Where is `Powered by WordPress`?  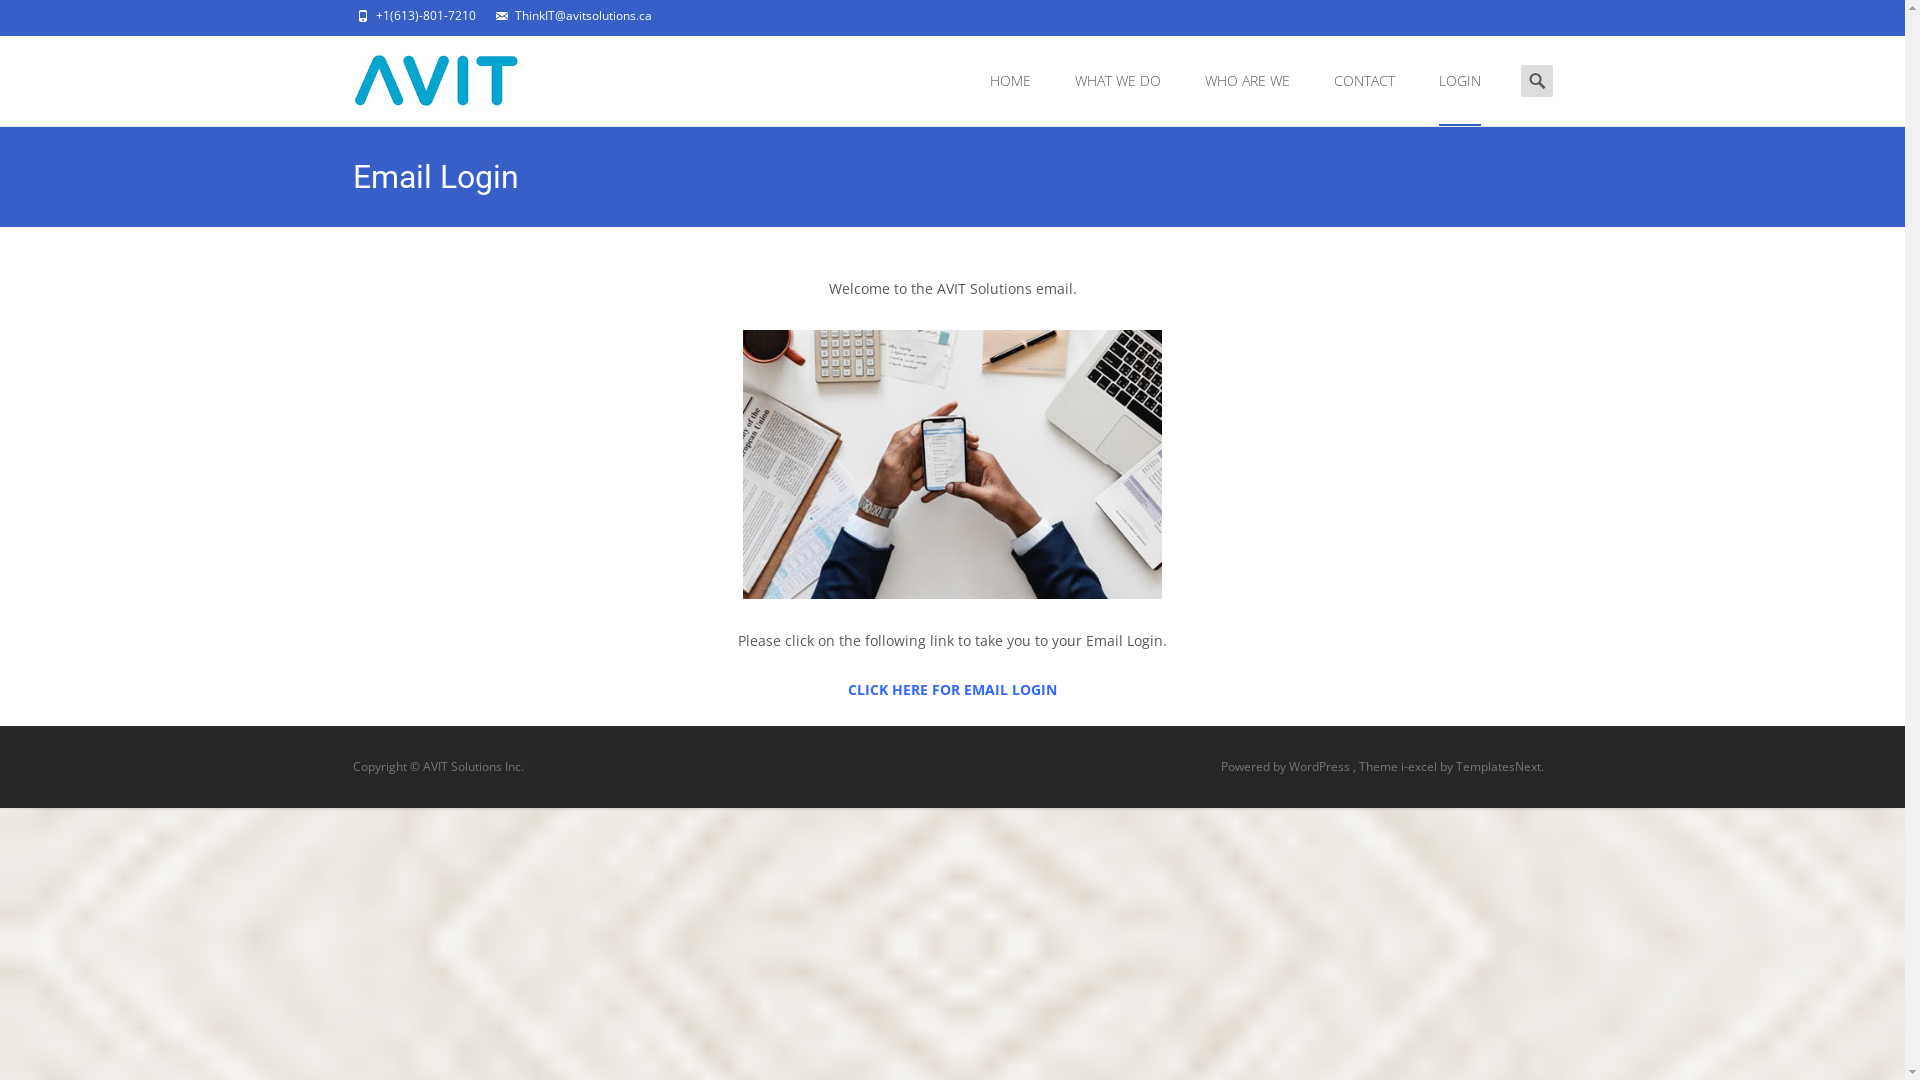
Powered by WordPress is located at coordinates (1286, 766).